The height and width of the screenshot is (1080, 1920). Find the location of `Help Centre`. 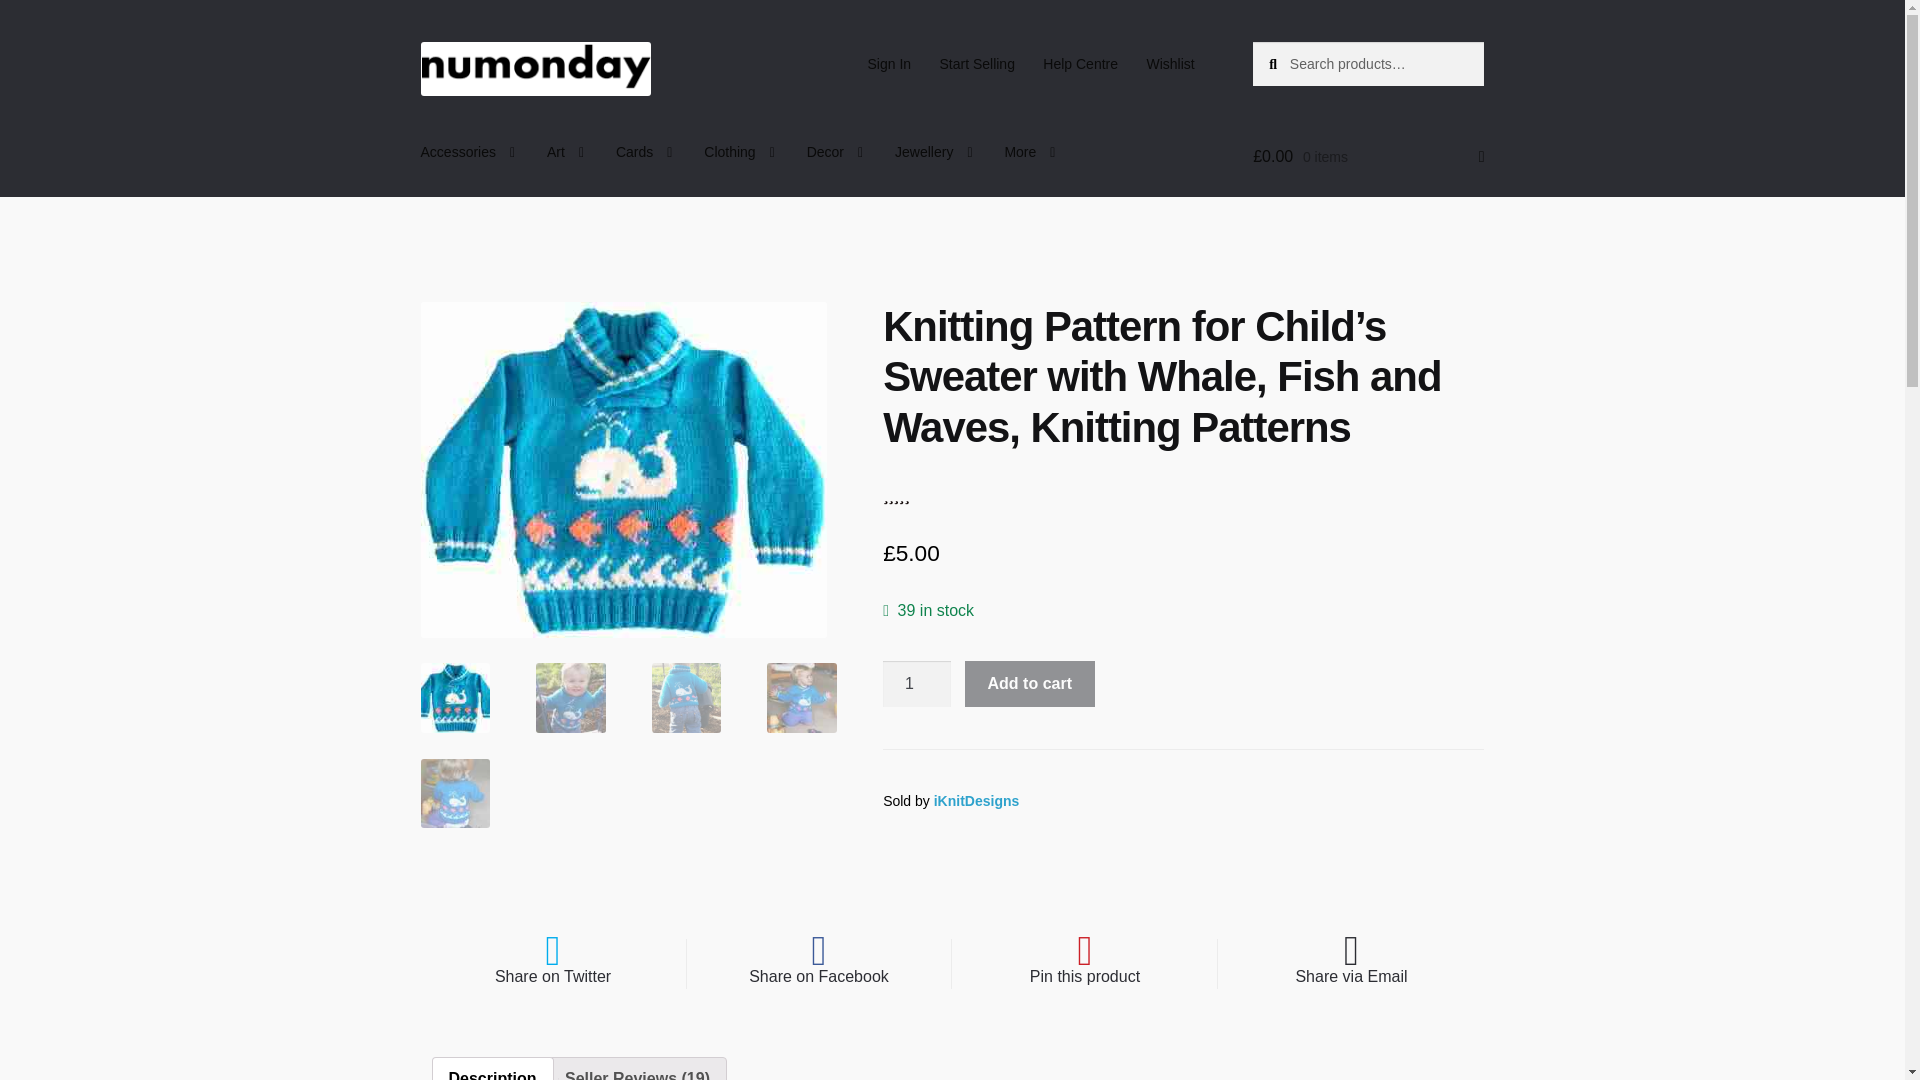

Help Centre is located at coordinates (1080, 64).